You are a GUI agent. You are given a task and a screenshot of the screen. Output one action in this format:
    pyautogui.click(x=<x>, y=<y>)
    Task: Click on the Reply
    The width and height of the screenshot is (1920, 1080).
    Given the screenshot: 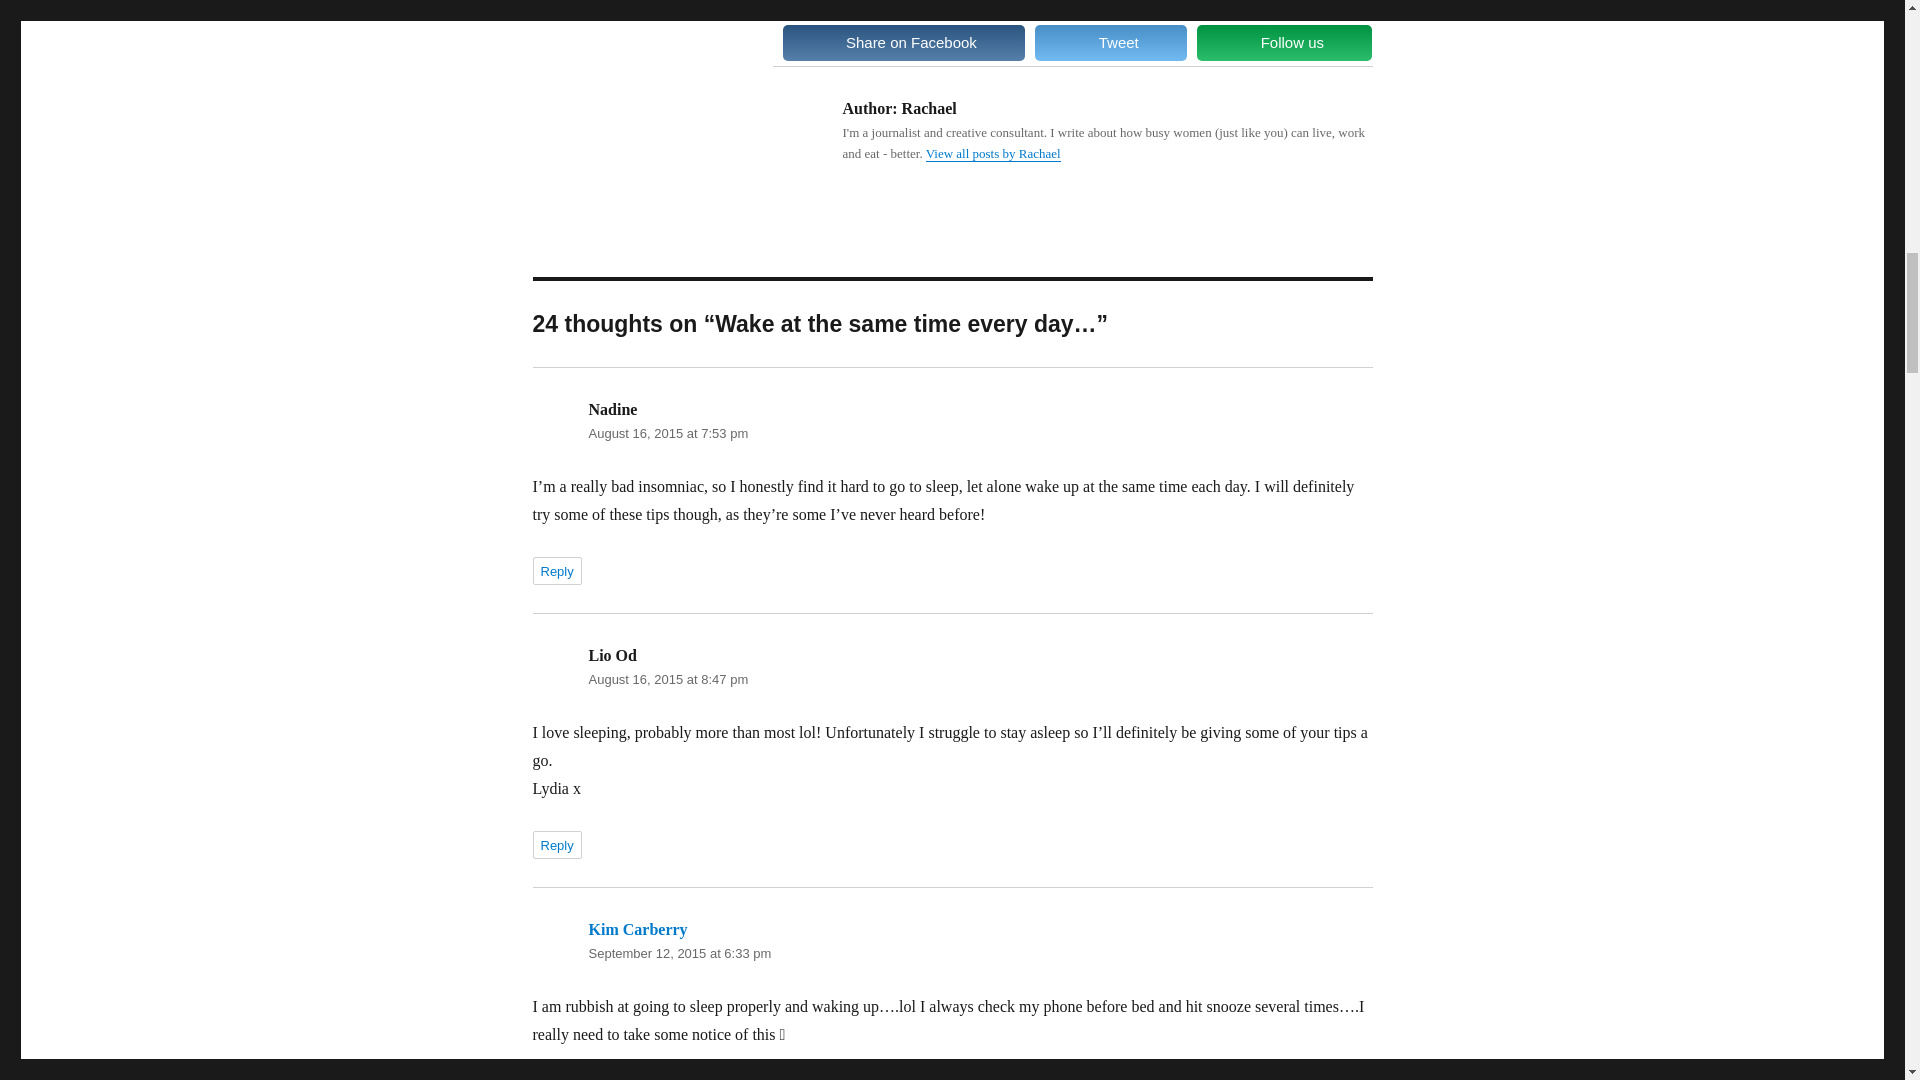 What is the action you would take?
    pyautogui.click(x=556, y=1078)
    